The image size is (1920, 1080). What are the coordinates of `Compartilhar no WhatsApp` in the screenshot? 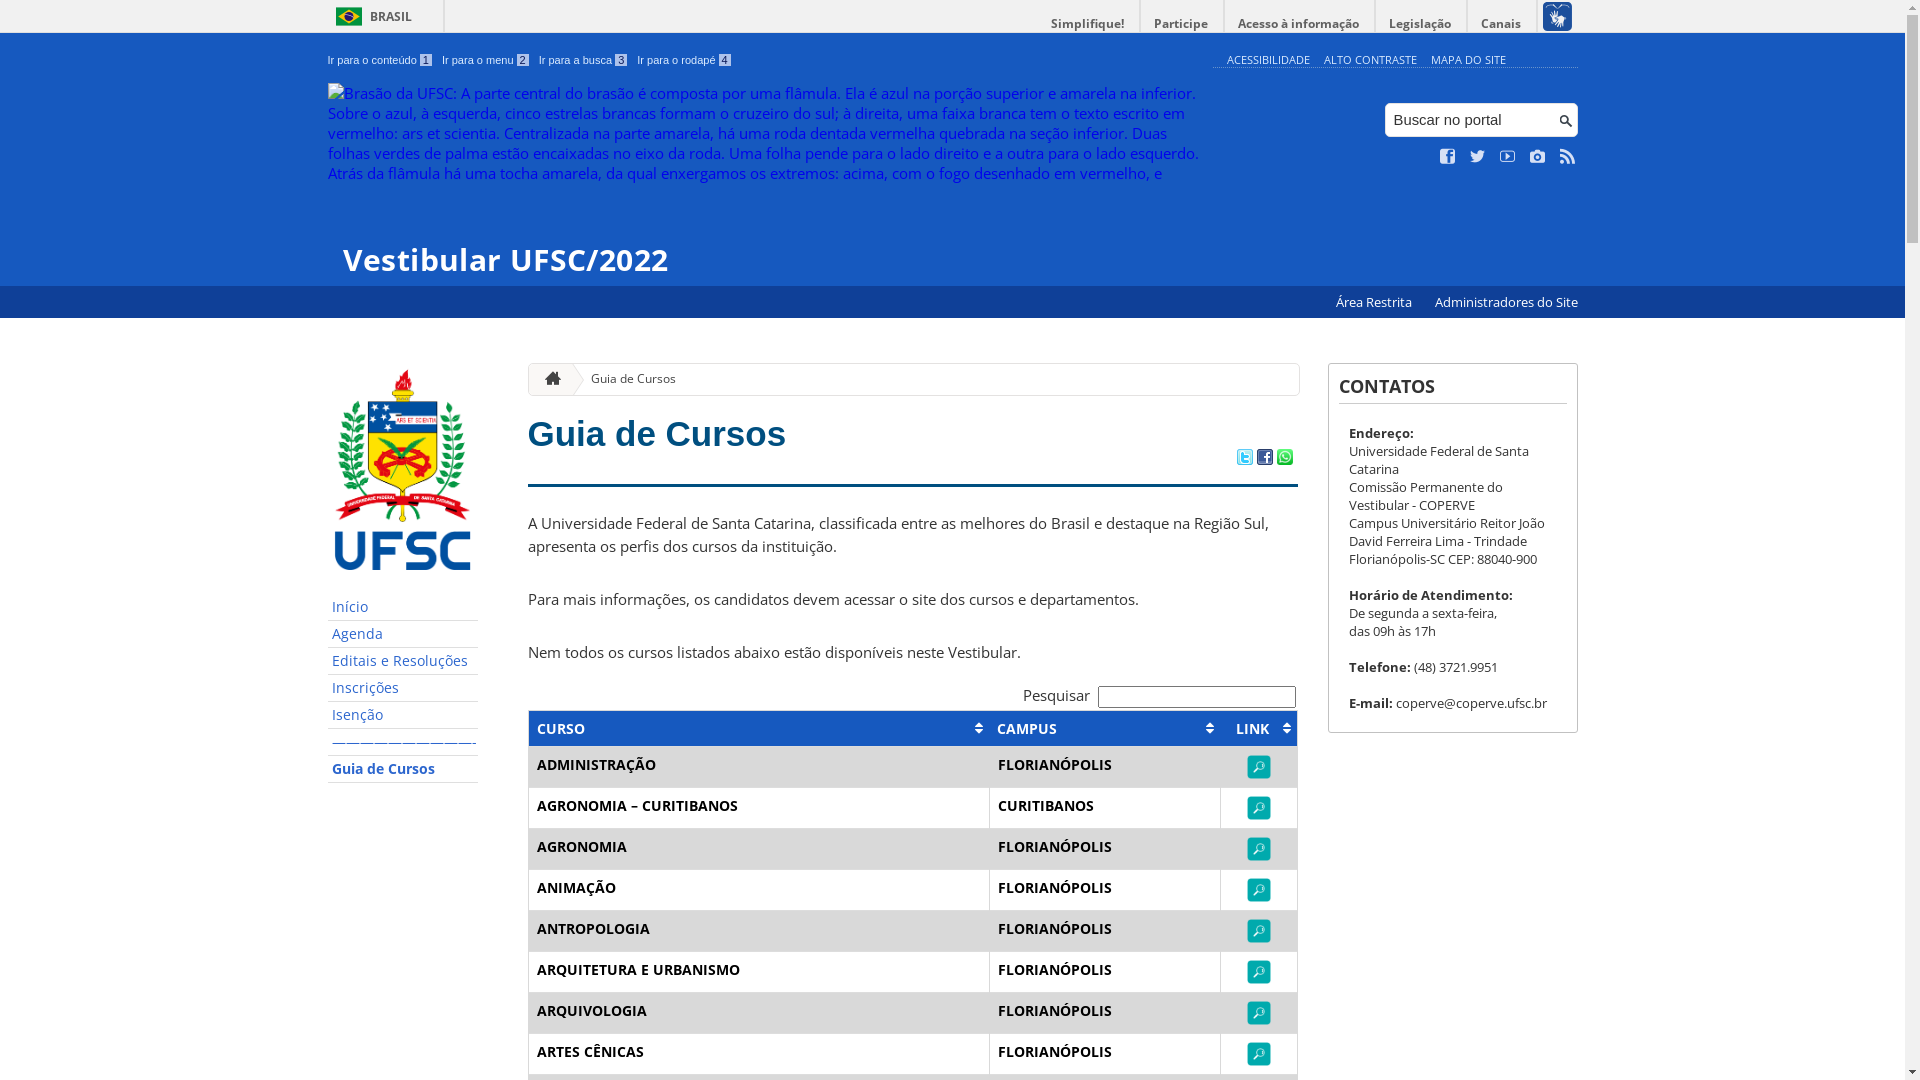 It's located at (1284, 459).